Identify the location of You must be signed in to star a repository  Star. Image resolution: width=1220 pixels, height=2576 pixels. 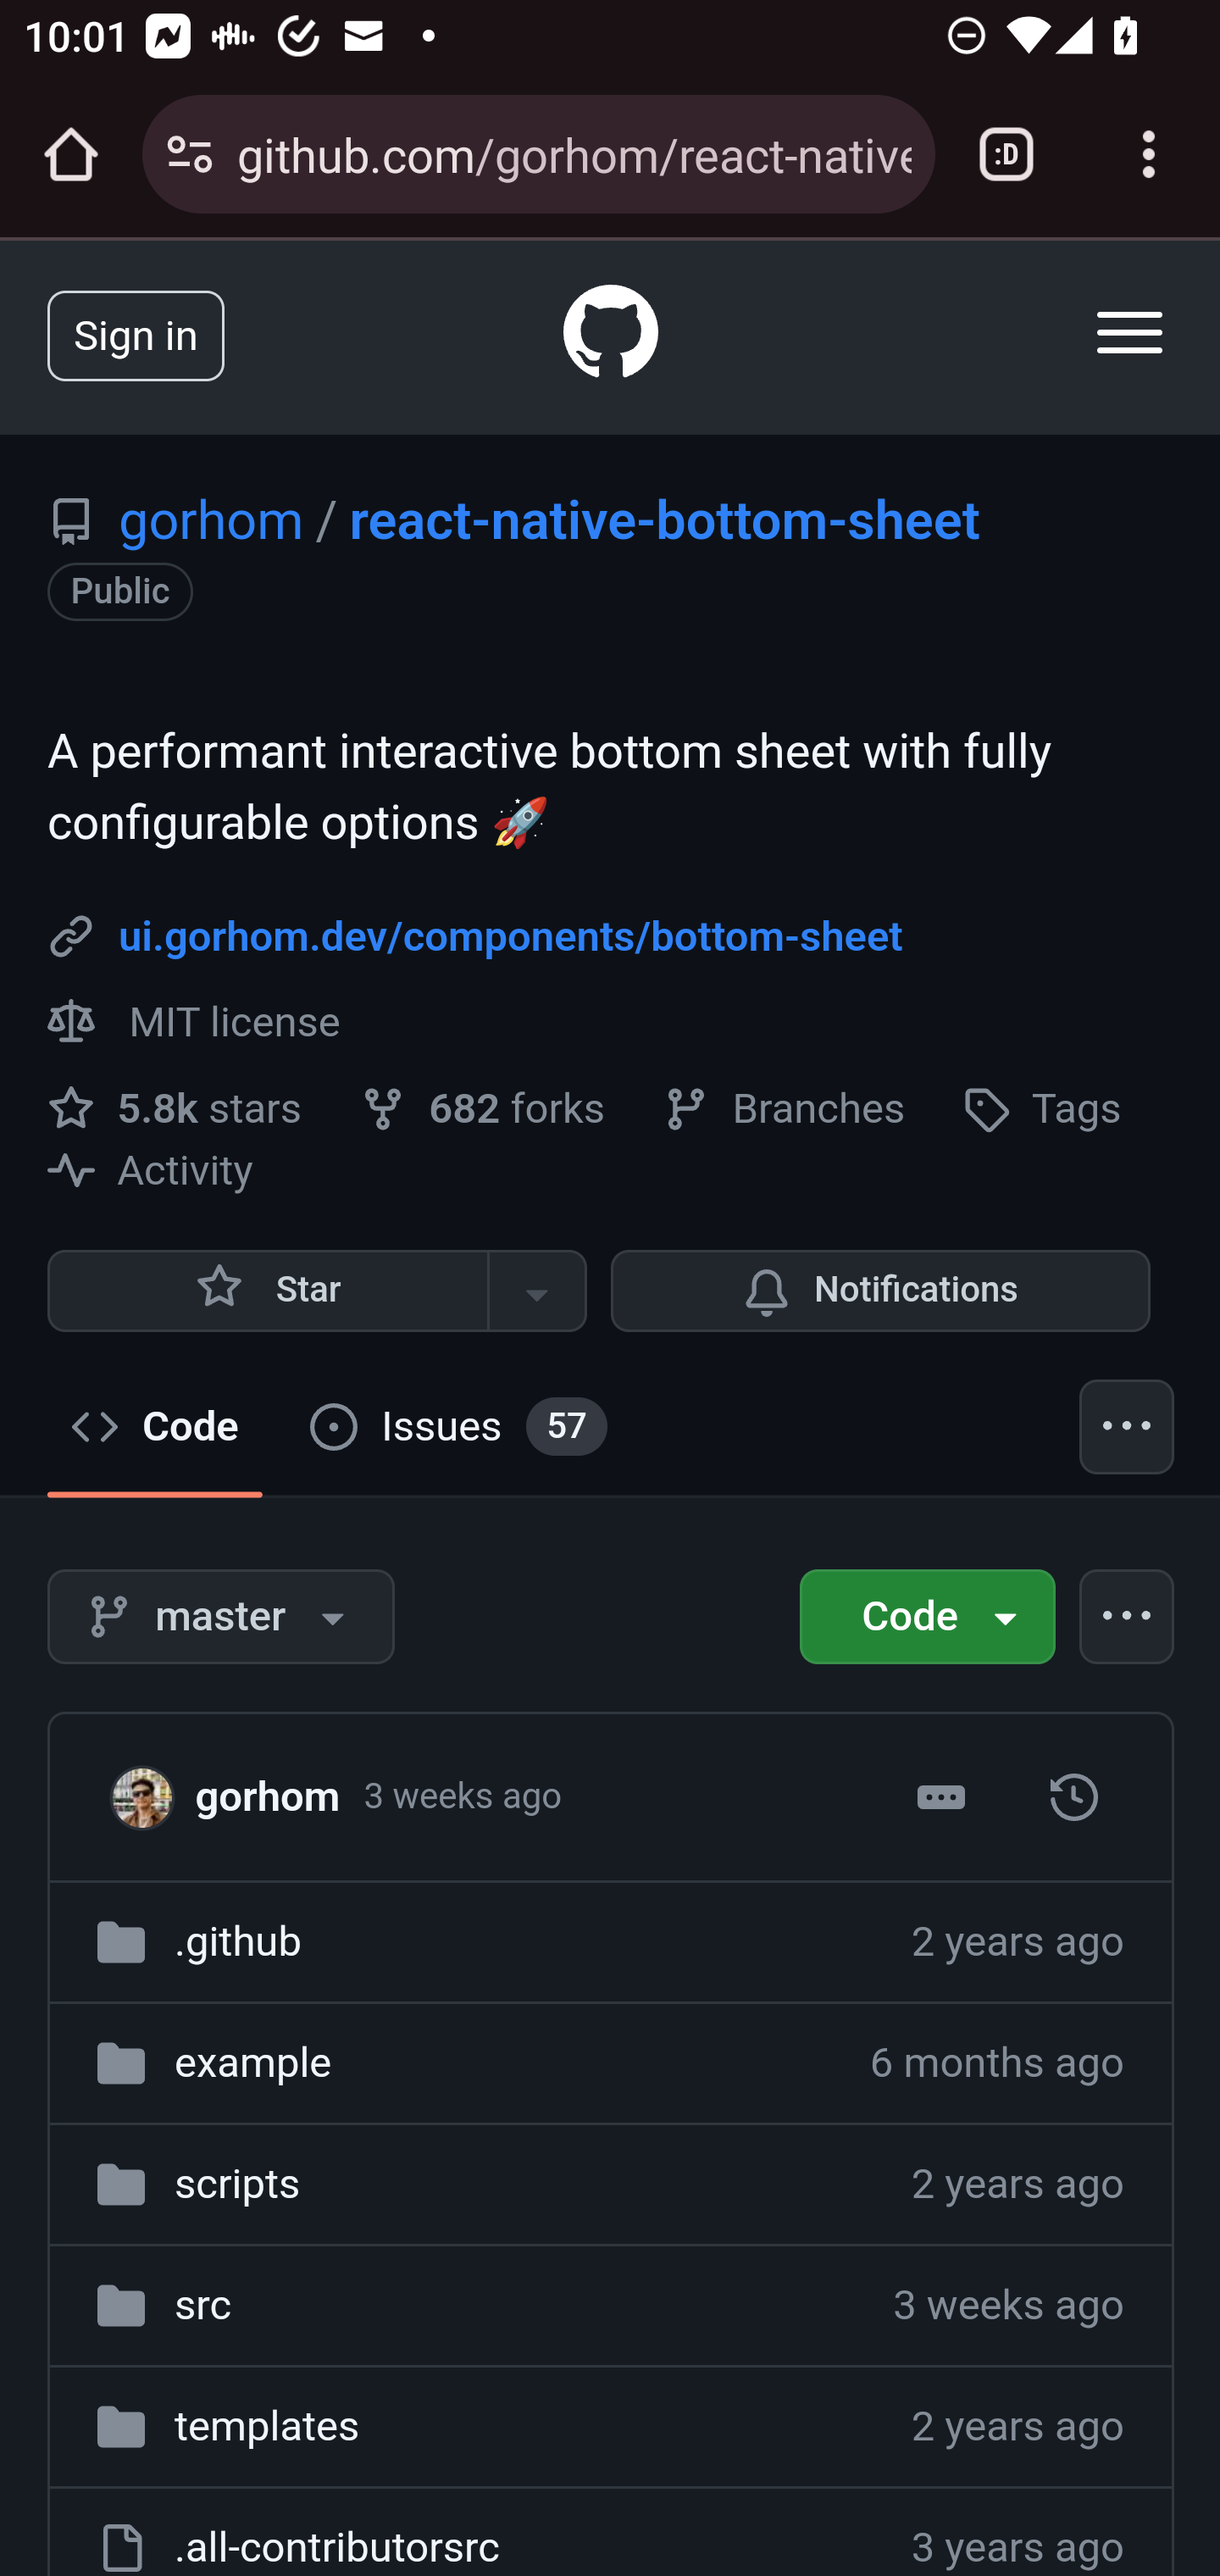
(268, 1291).